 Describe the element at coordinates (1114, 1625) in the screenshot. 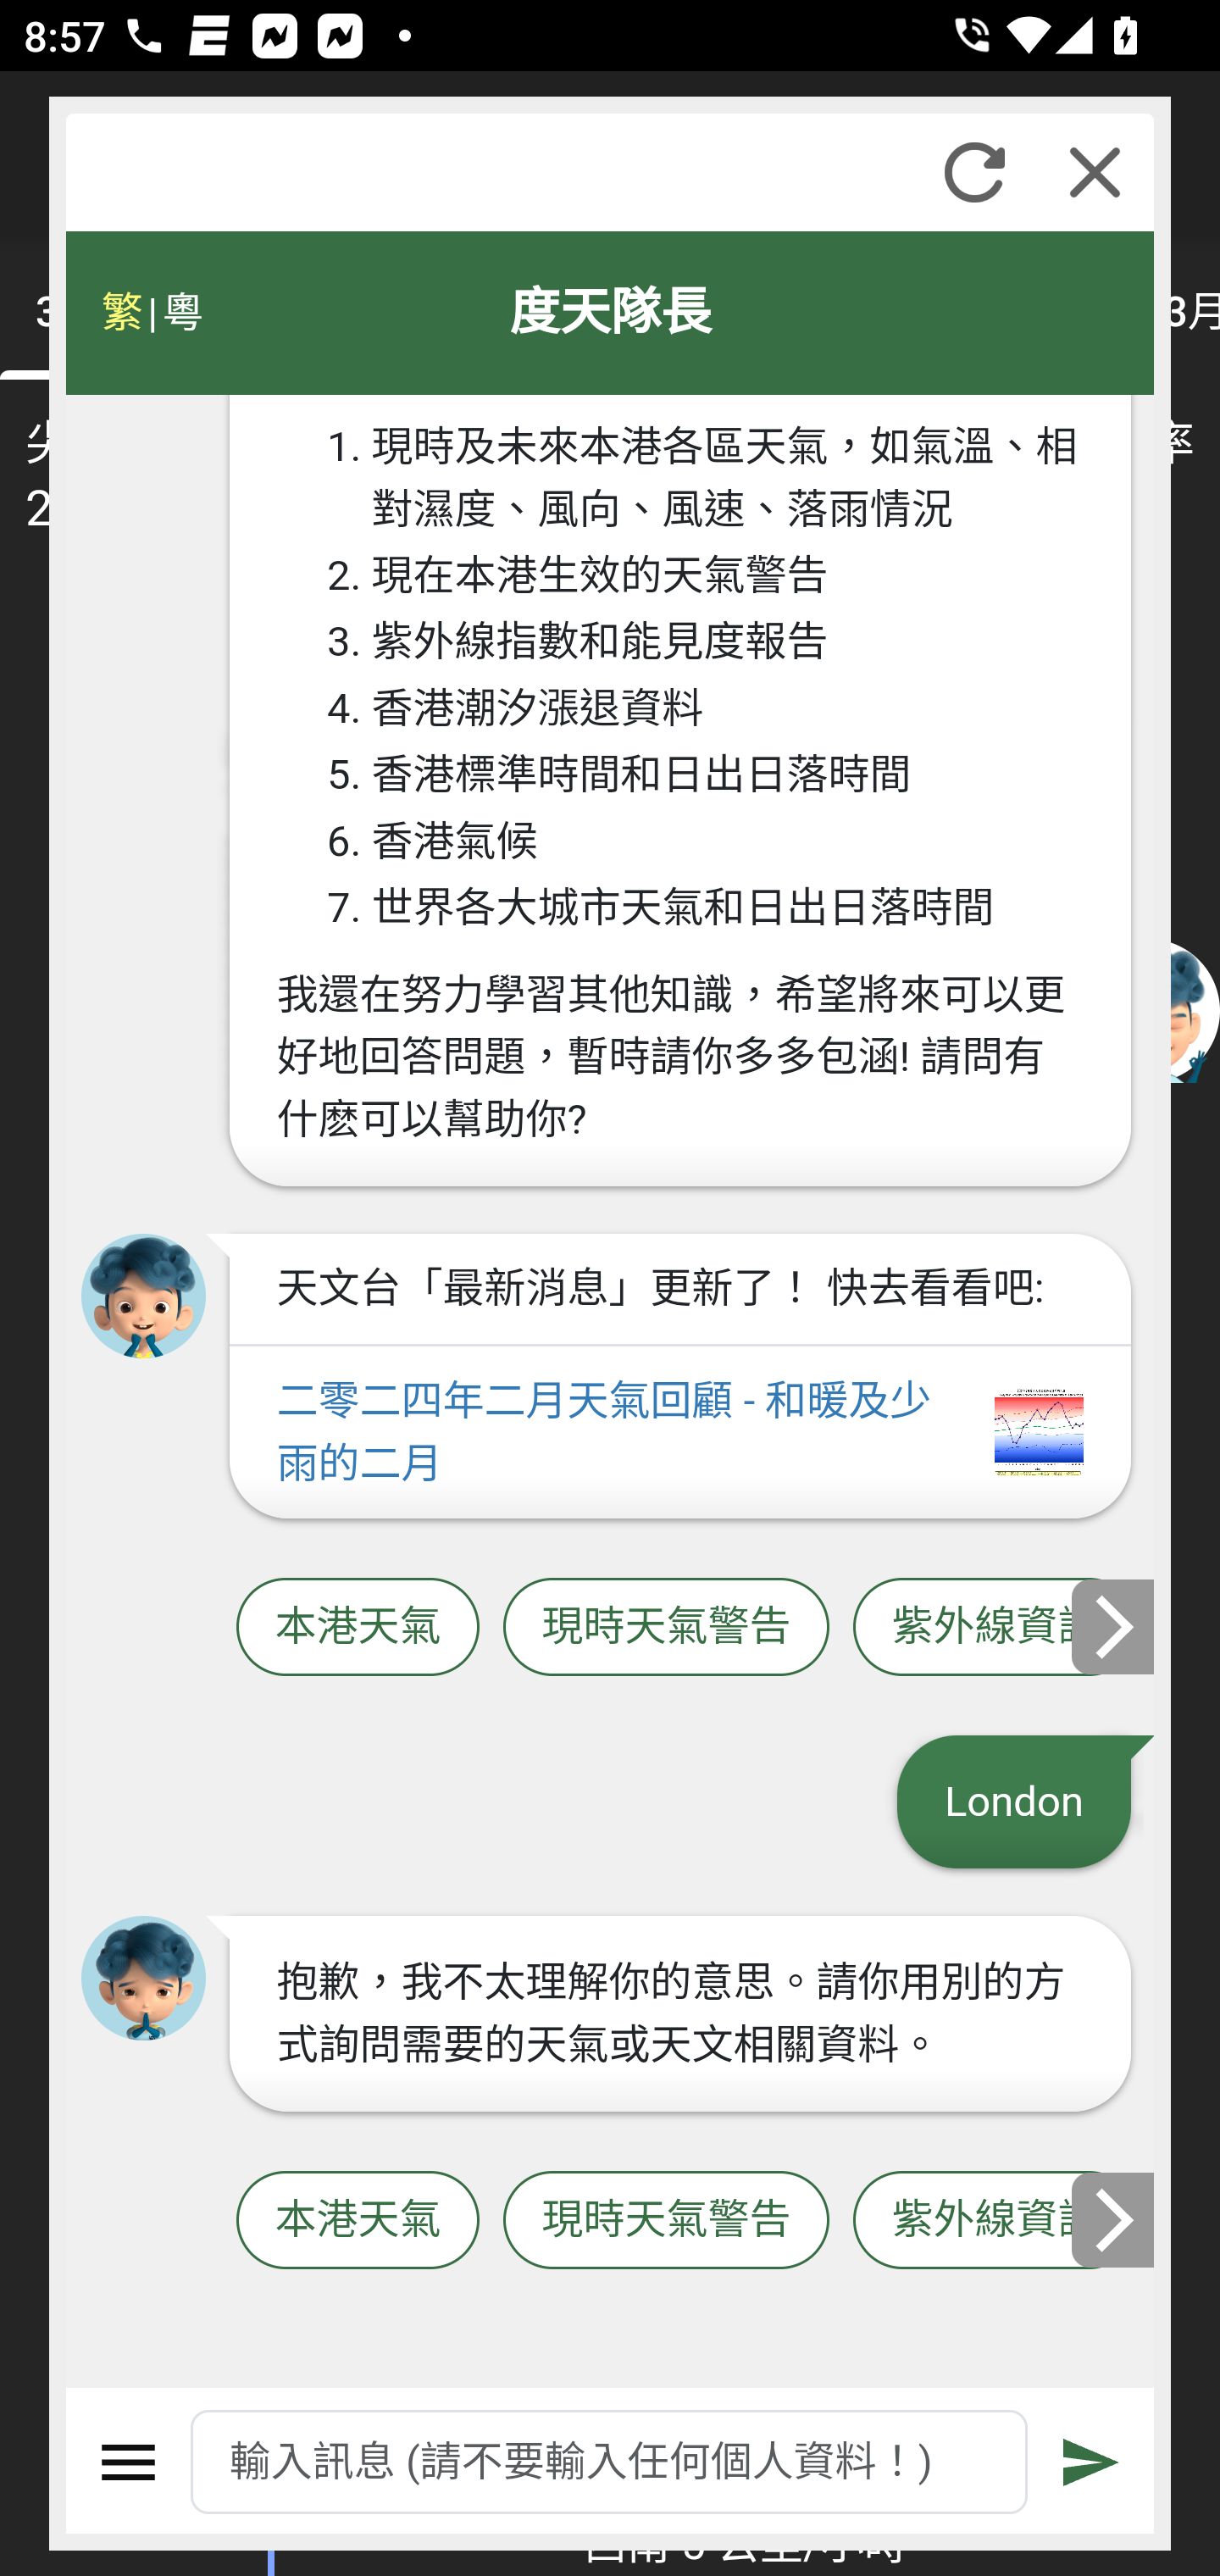

I see `下一張` at that location.